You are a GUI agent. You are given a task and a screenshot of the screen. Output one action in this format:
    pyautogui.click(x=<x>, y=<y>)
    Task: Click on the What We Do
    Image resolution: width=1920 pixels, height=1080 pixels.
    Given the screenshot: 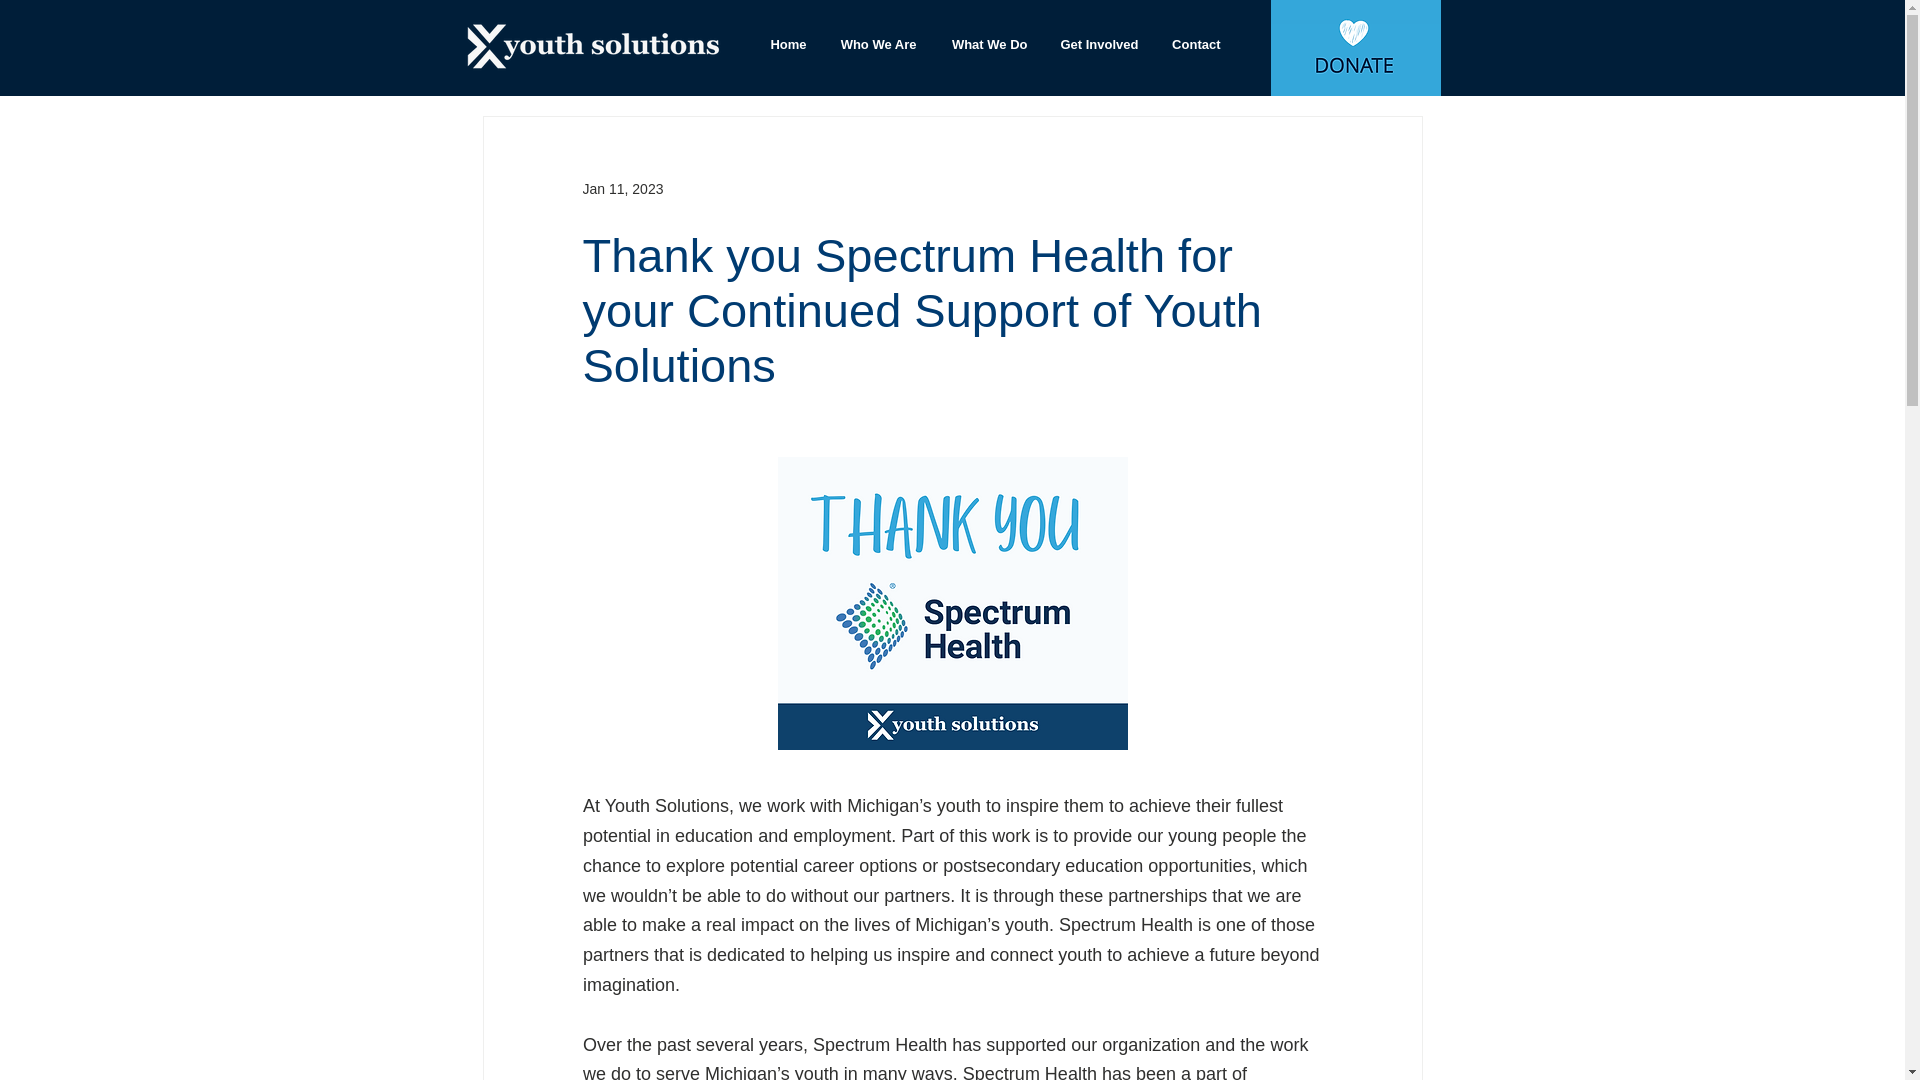 What is the action you would take?
    pyautogui.click(x=986, y=45)
    